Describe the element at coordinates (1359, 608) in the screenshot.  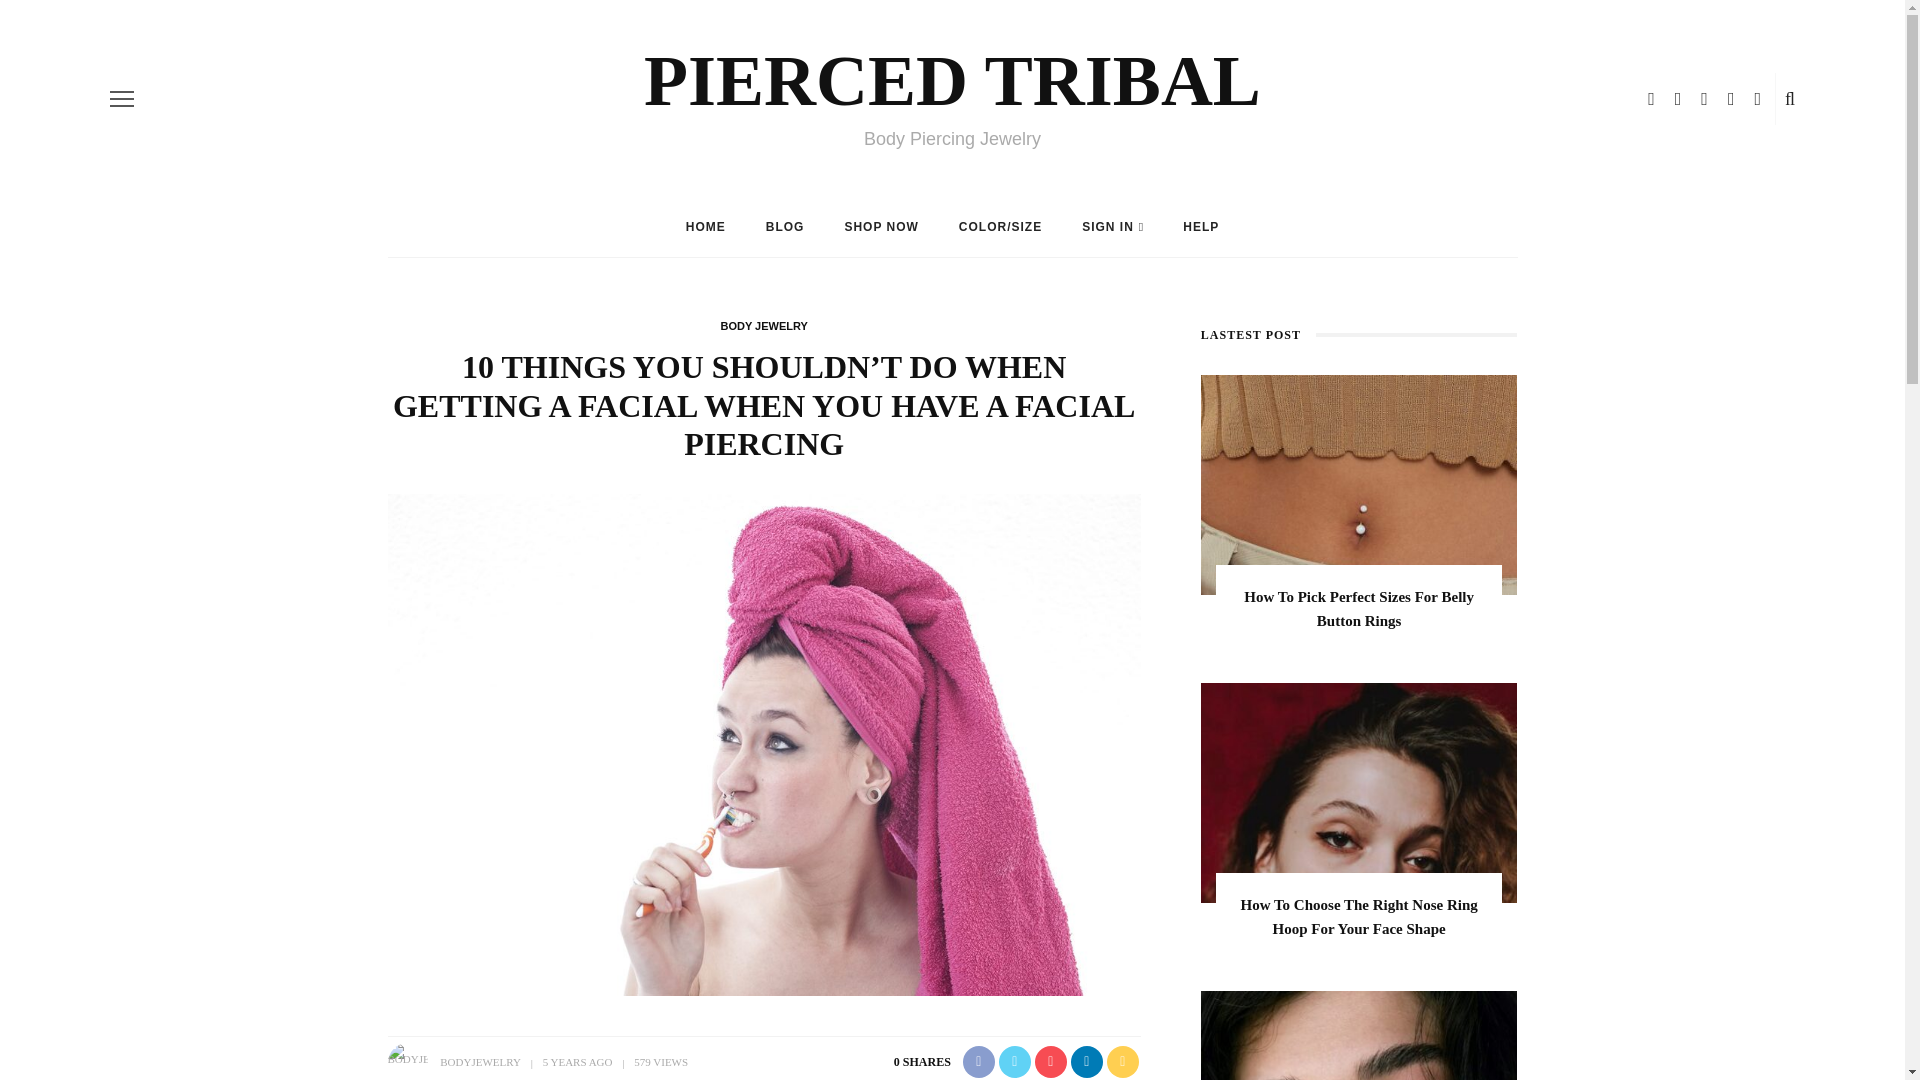
I see `How To Pick Perfect Sizes For Belly Button Rings` at that location.